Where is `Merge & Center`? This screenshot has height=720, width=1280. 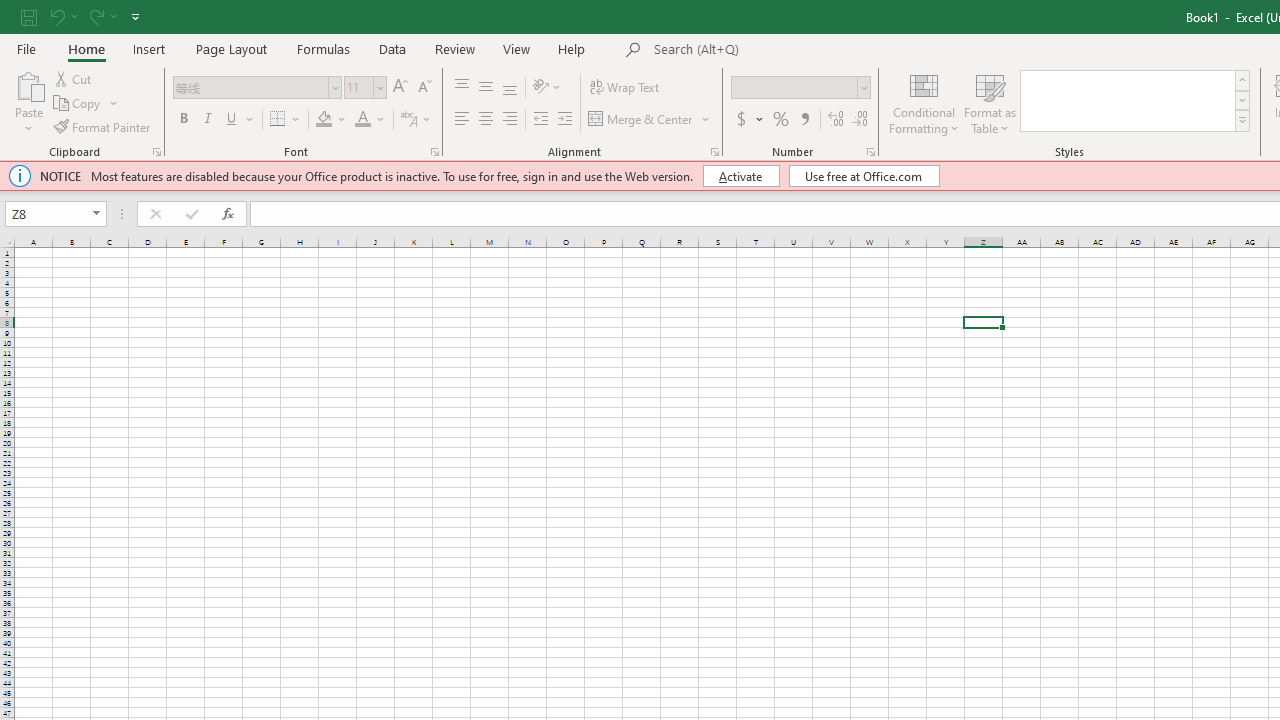 Merge & Center is located at coordinates (641, 120).